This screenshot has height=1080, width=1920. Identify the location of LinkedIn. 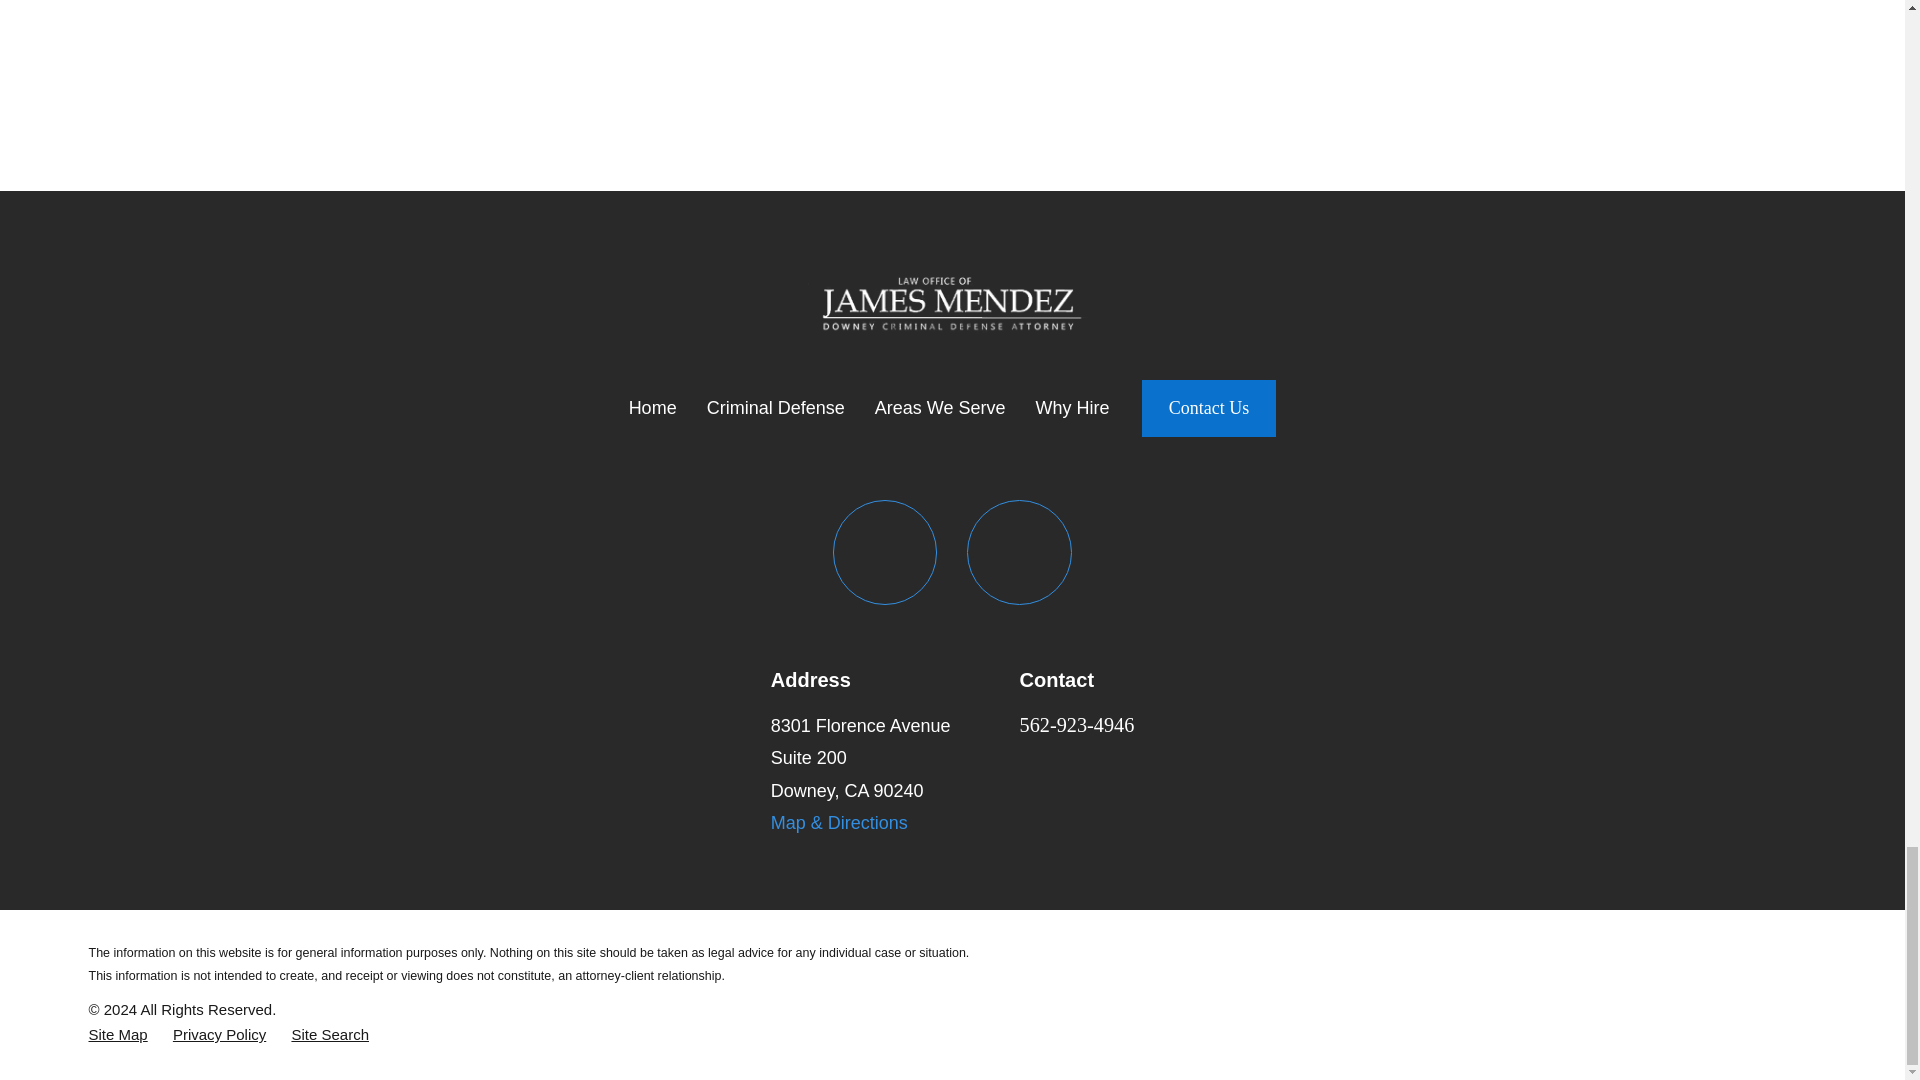
(1019, 552).